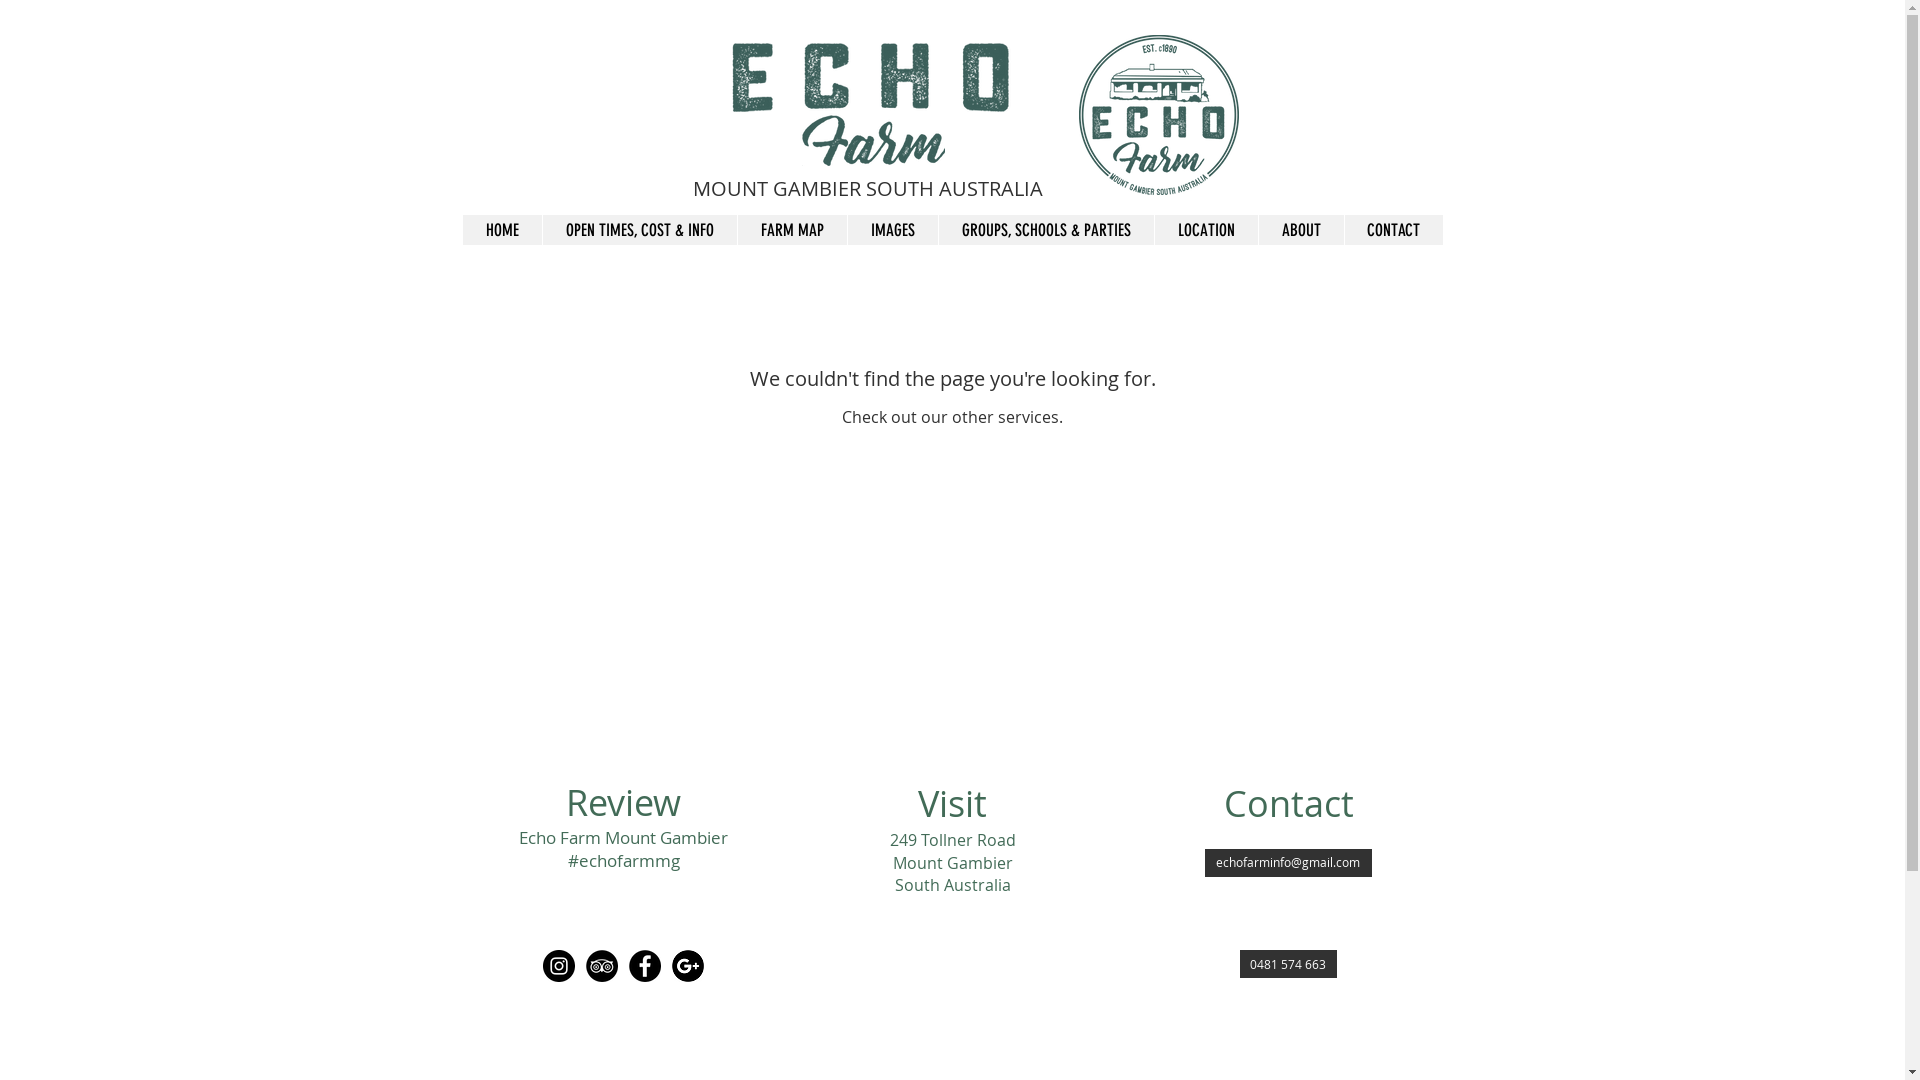 Image resolution: width=1920 pixels, height=1080 pixels. I want to click on HOME, so click(502, 230).